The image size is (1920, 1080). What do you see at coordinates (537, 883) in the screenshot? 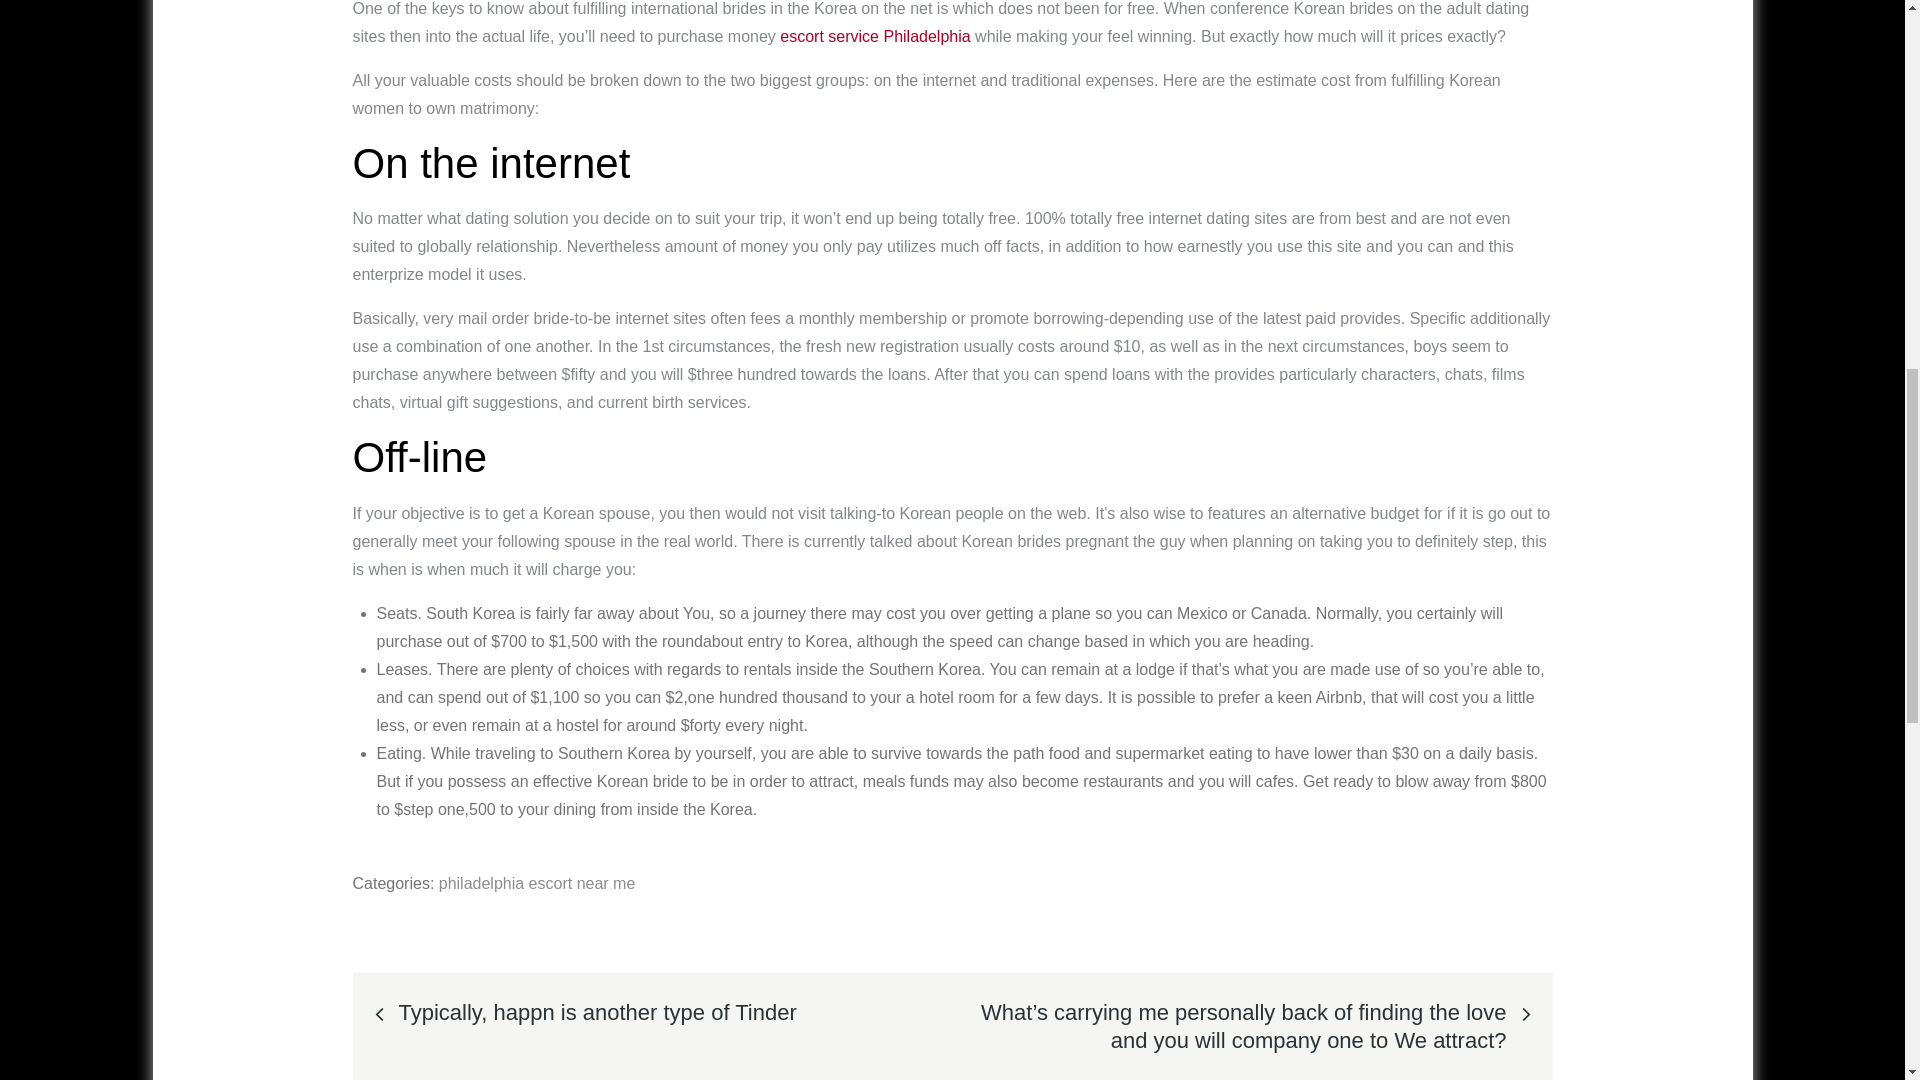
I see `philadelphia escort near me` at bounding box center [537, 883].